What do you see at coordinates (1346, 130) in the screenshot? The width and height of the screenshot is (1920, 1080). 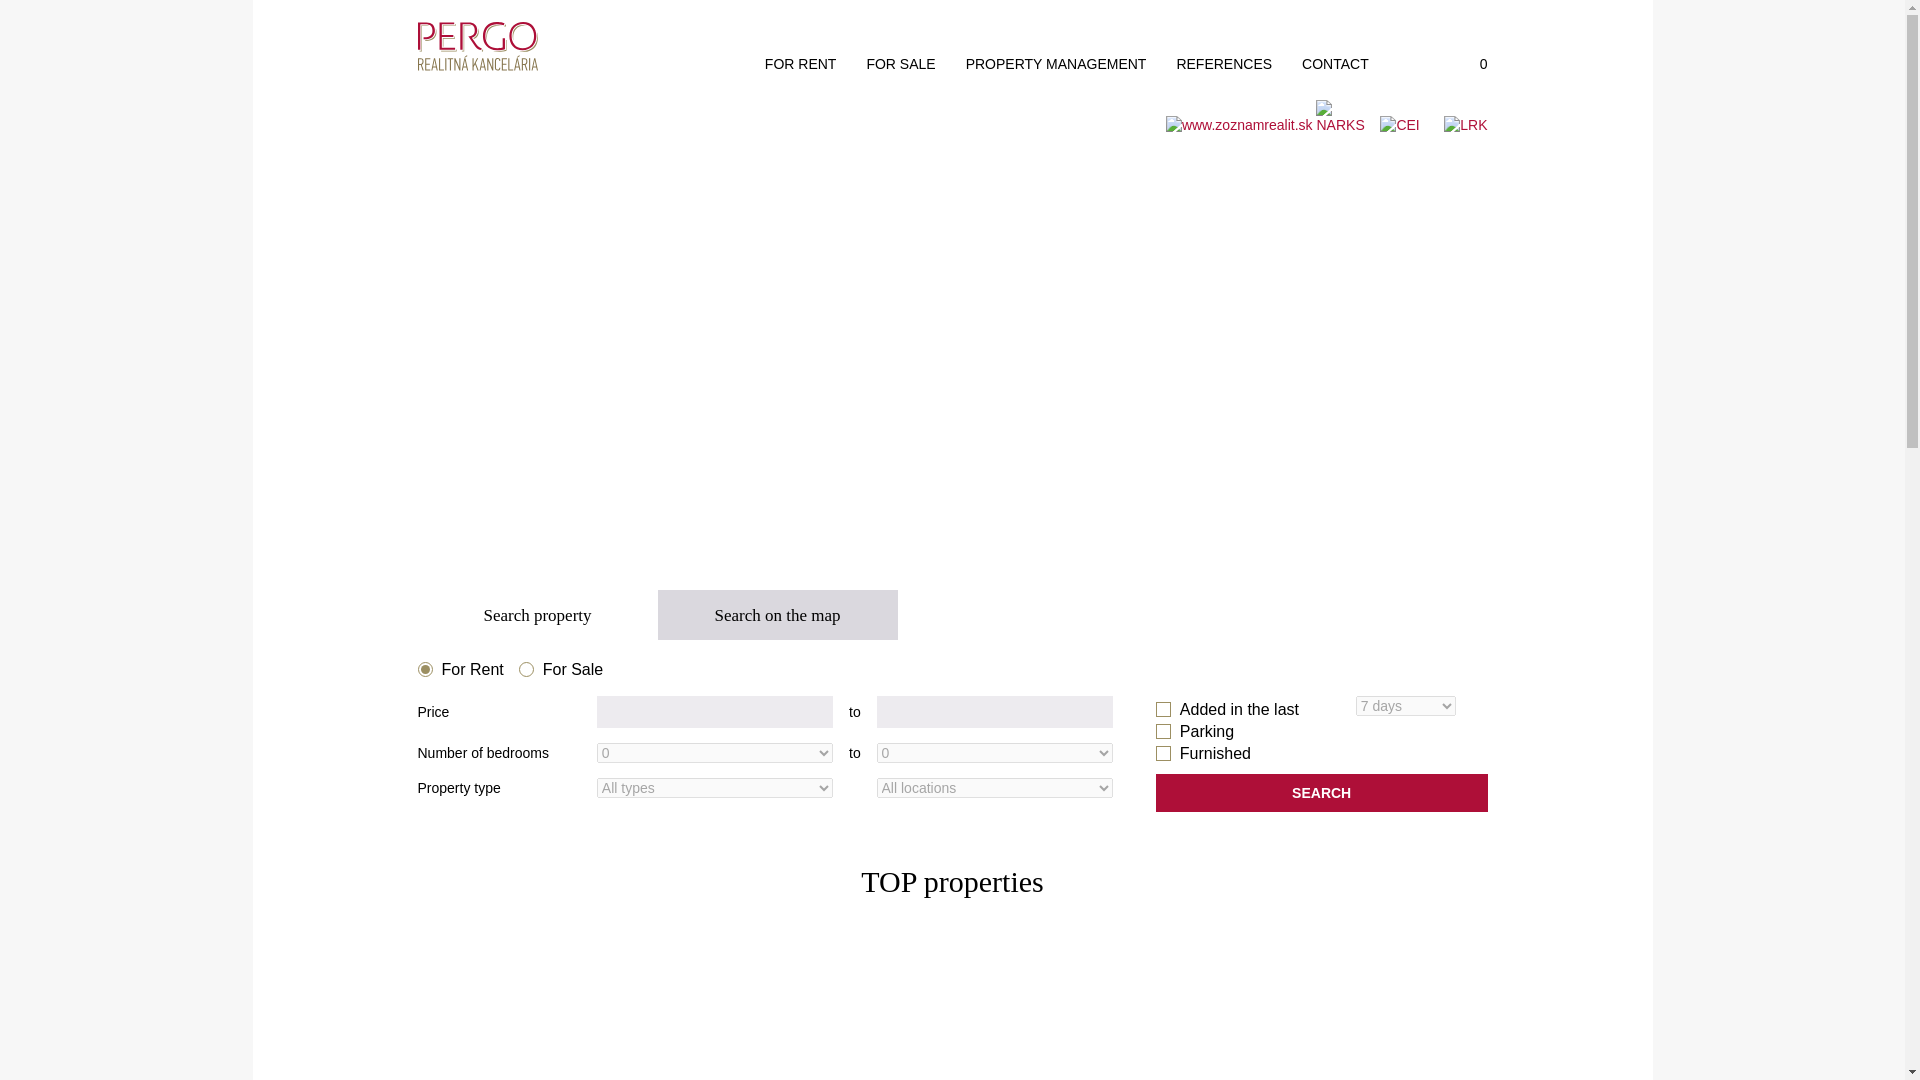 I see `NARKS` at bounding box center [1346, 130].